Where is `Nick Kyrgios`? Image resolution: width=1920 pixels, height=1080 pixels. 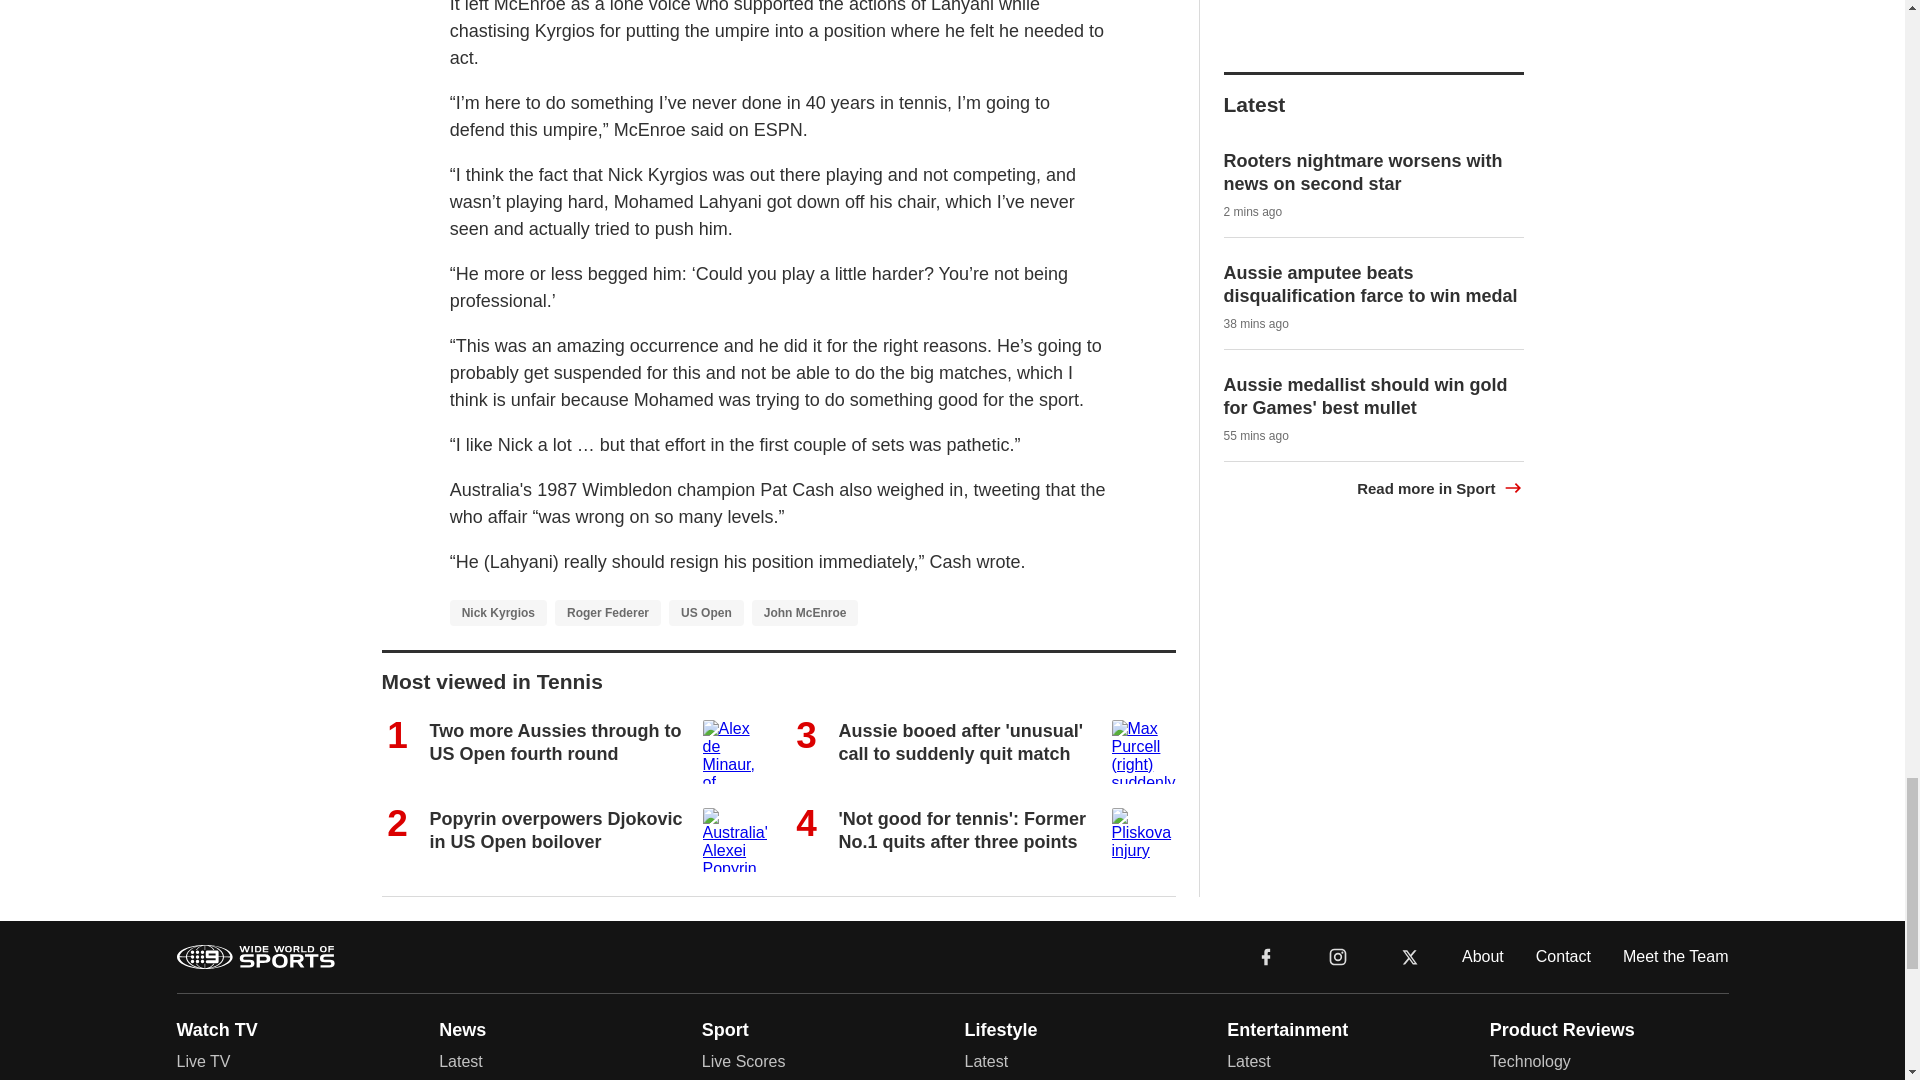
Nick Kyrgios is located at coordinates (498, 613).